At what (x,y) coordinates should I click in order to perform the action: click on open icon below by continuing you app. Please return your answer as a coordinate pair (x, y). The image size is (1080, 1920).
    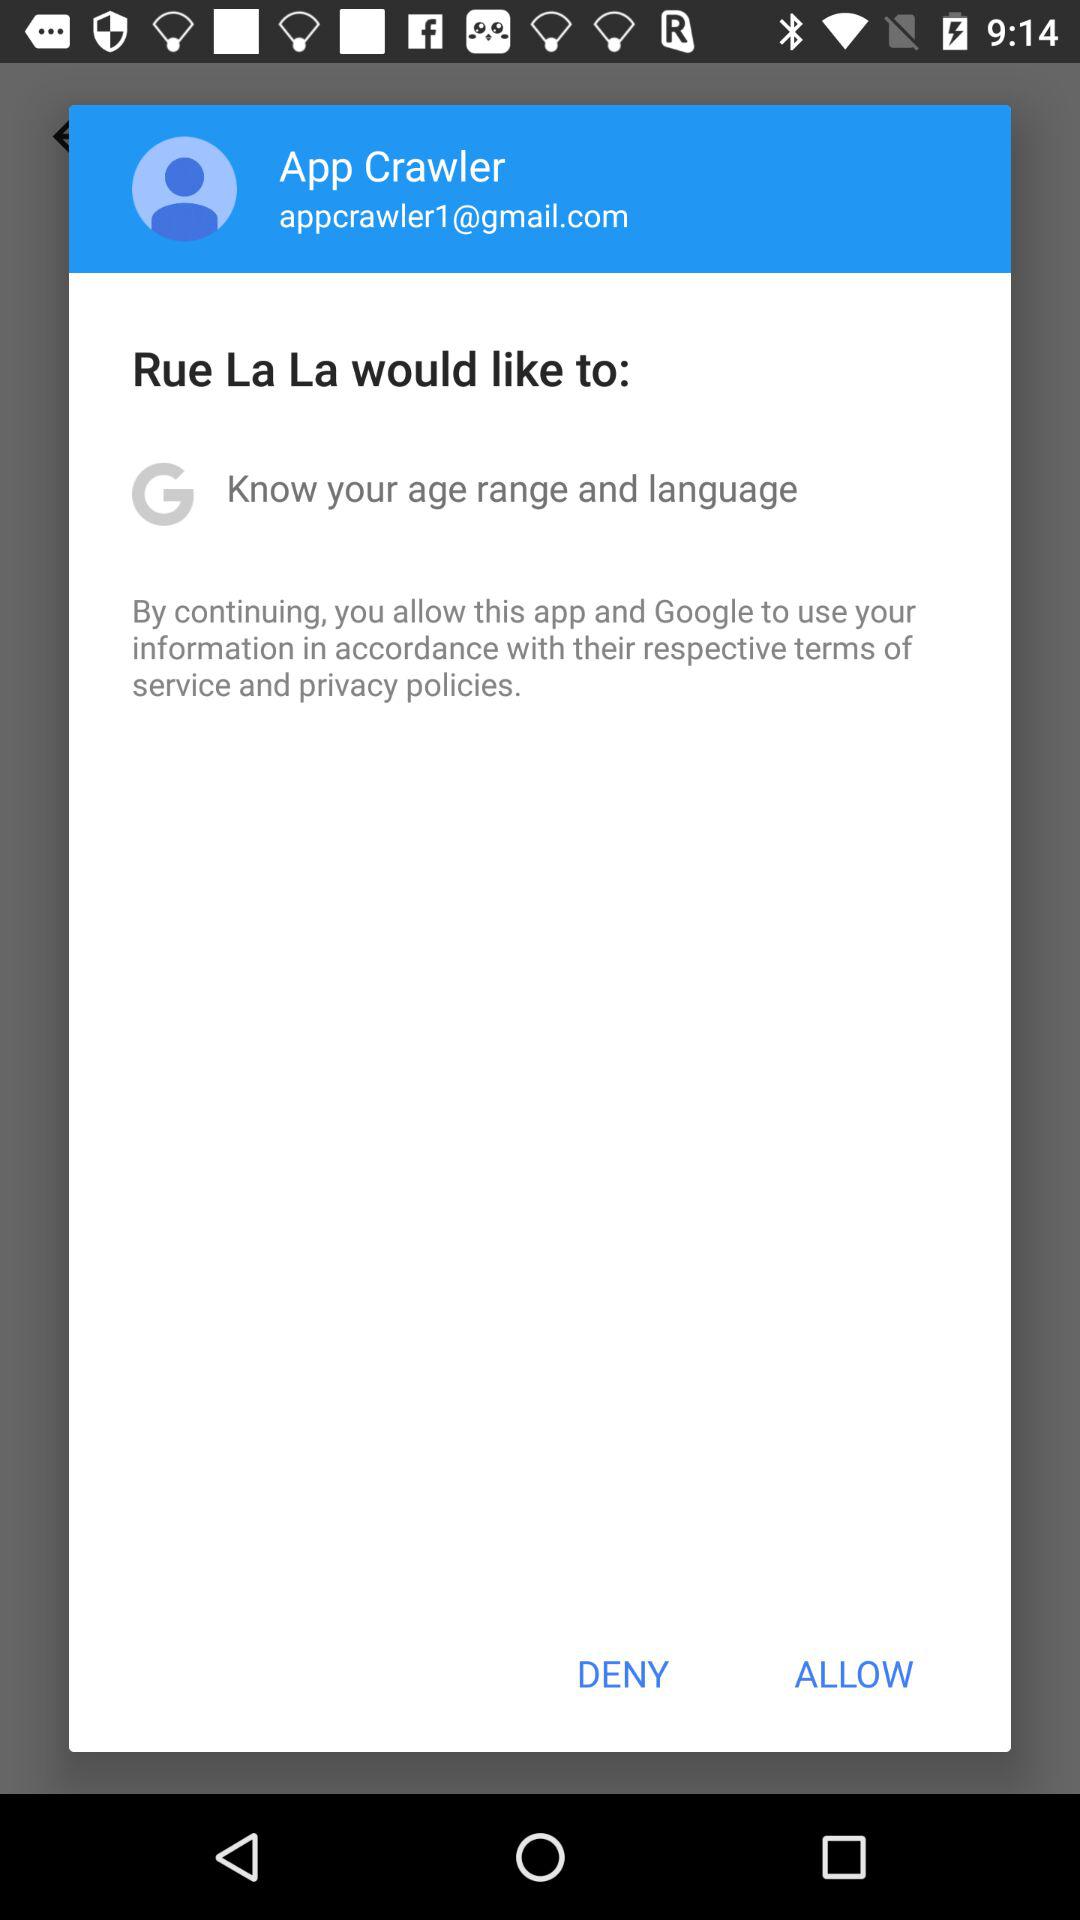
    Looking at the image, I should click on (622, 1673).